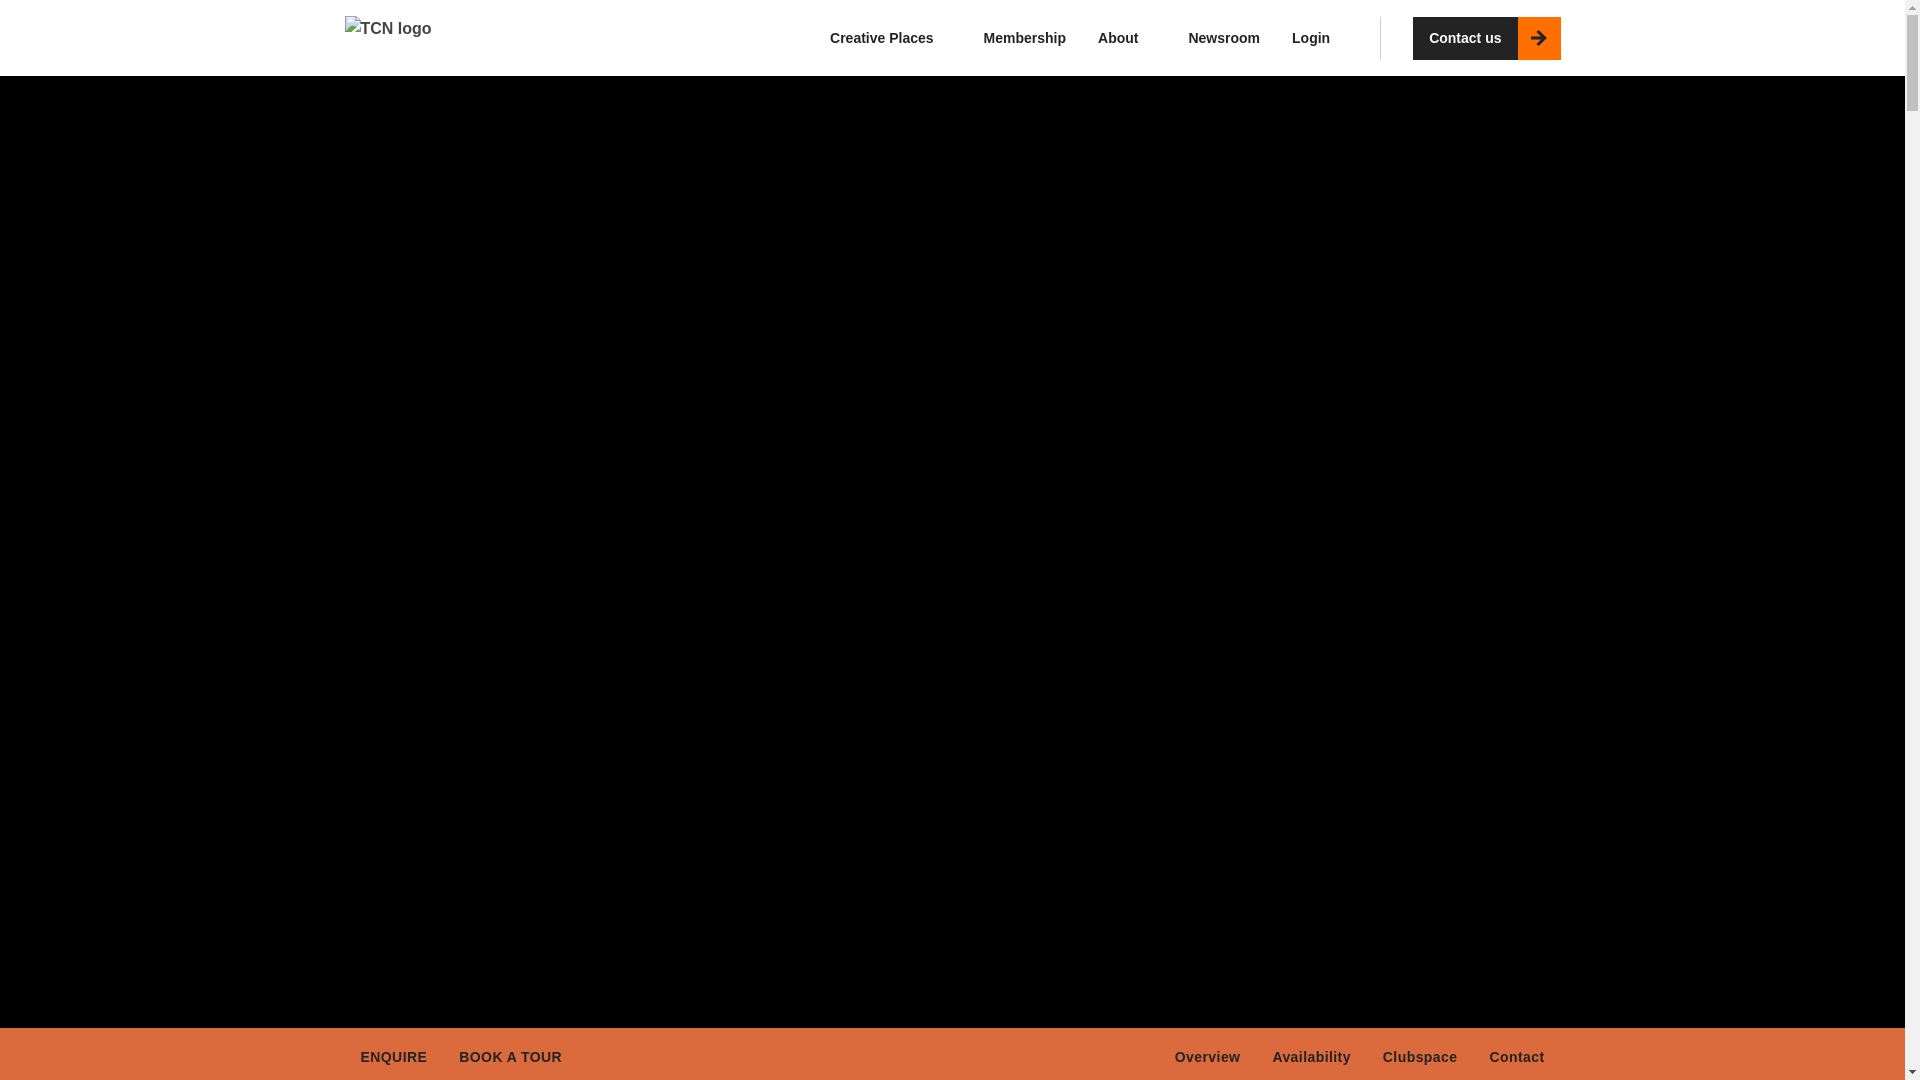 The image size is (1920, 1080). Describe the element at coordinates (1464, 38) in the screenshot. I see `Contact us` at that location.